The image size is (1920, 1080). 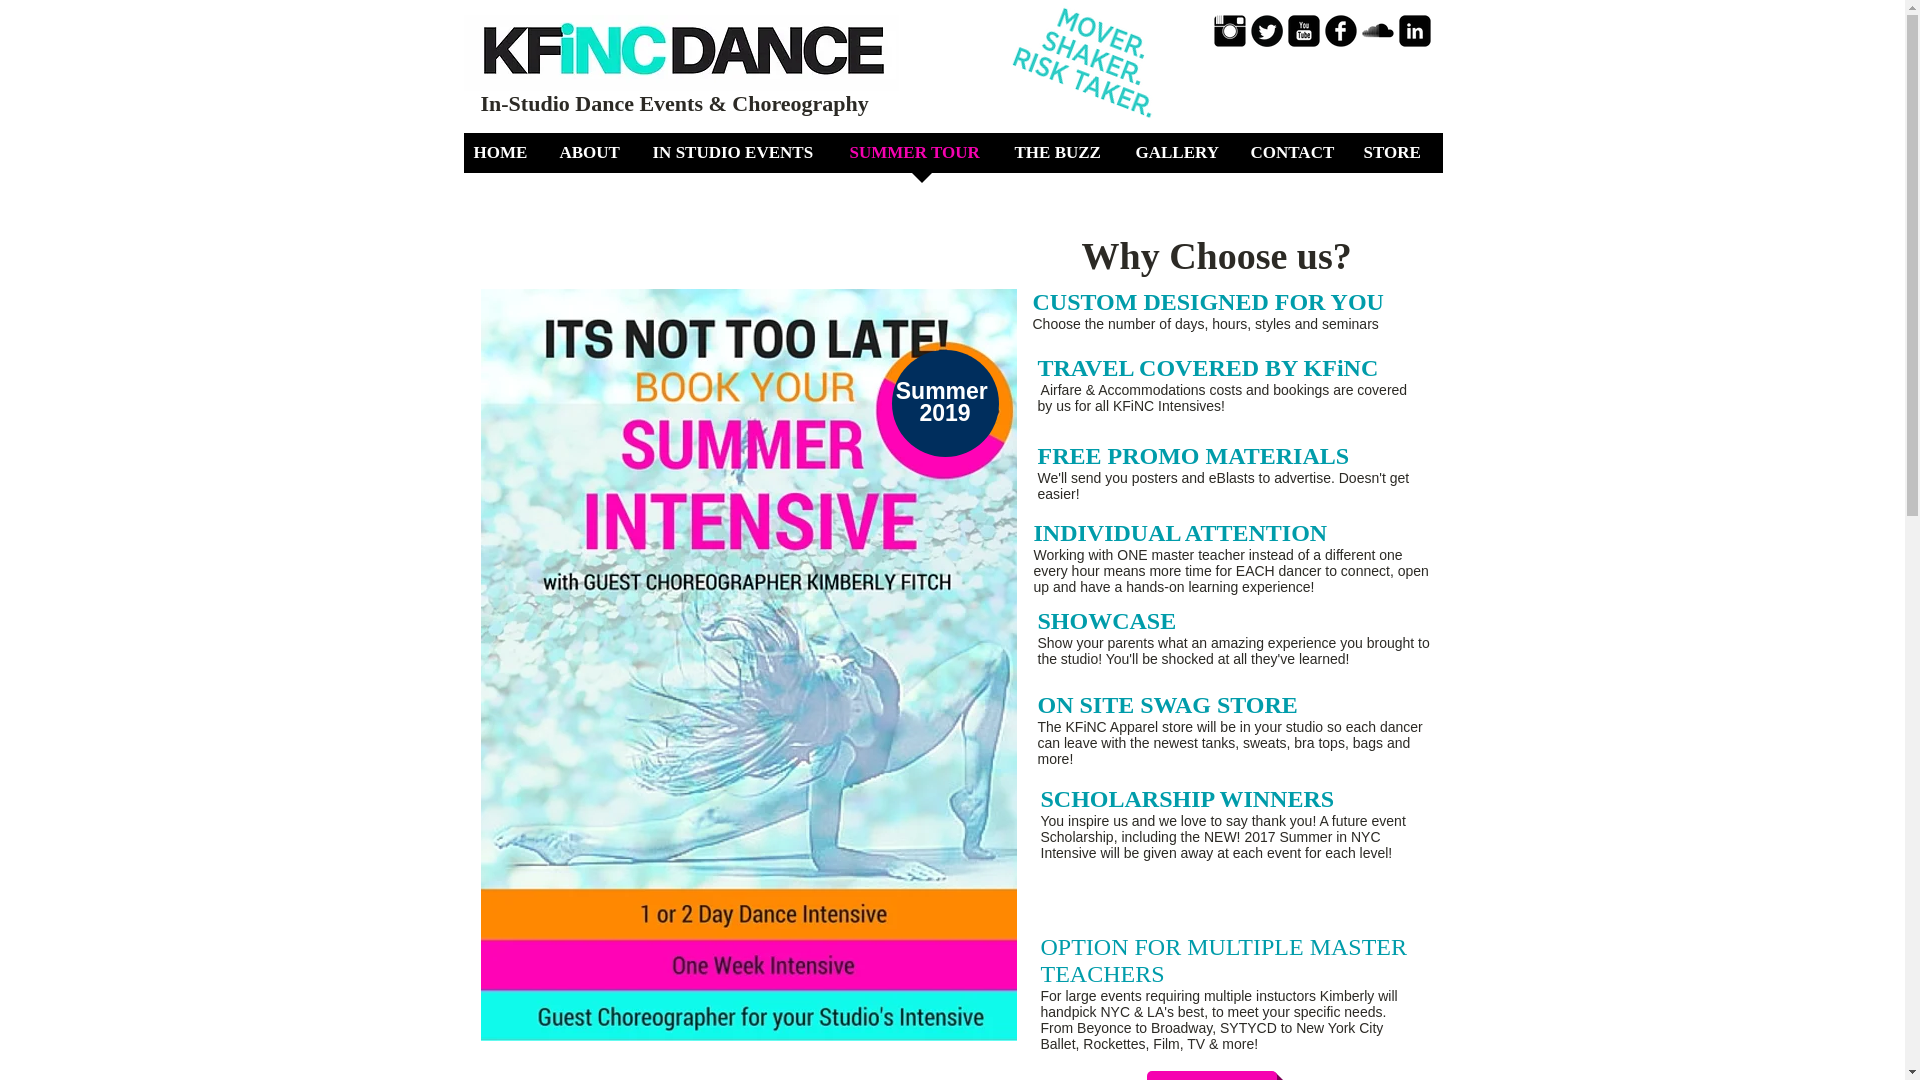 What do you see at coordinates (1398, 158) in the screenshot?
I see `STORE` at bounding box center [1398, 158].